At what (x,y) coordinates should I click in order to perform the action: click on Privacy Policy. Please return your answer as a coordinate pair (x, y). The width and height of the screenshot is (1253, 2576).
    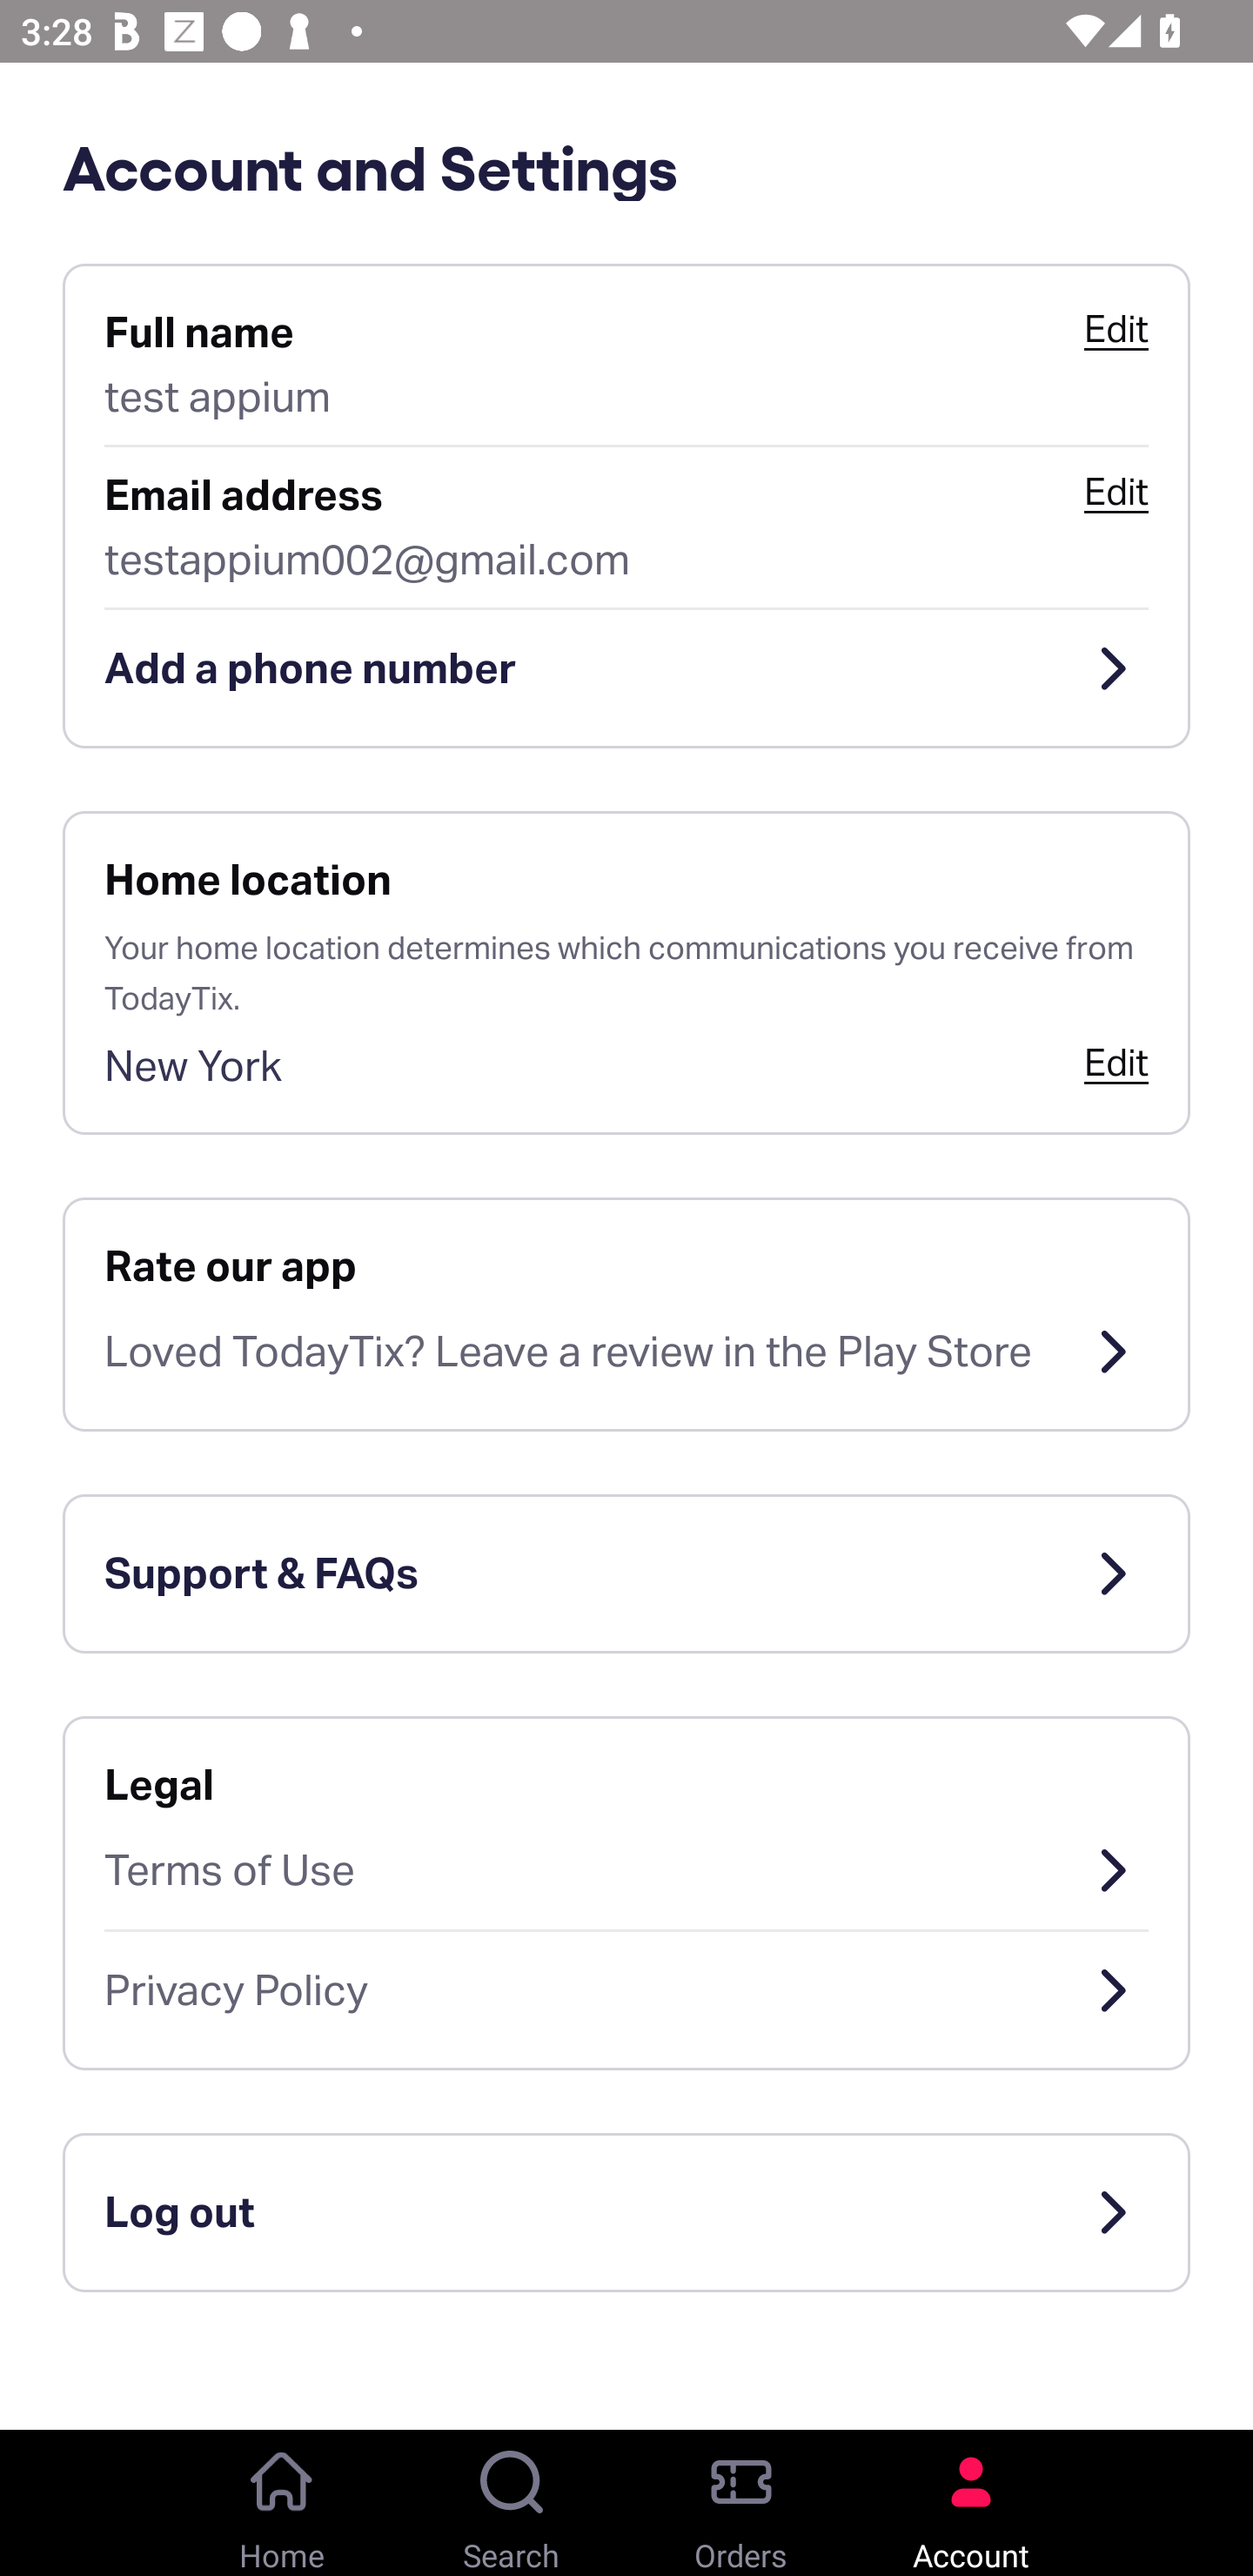
    Looking at the image, I should click on (626, 1991).